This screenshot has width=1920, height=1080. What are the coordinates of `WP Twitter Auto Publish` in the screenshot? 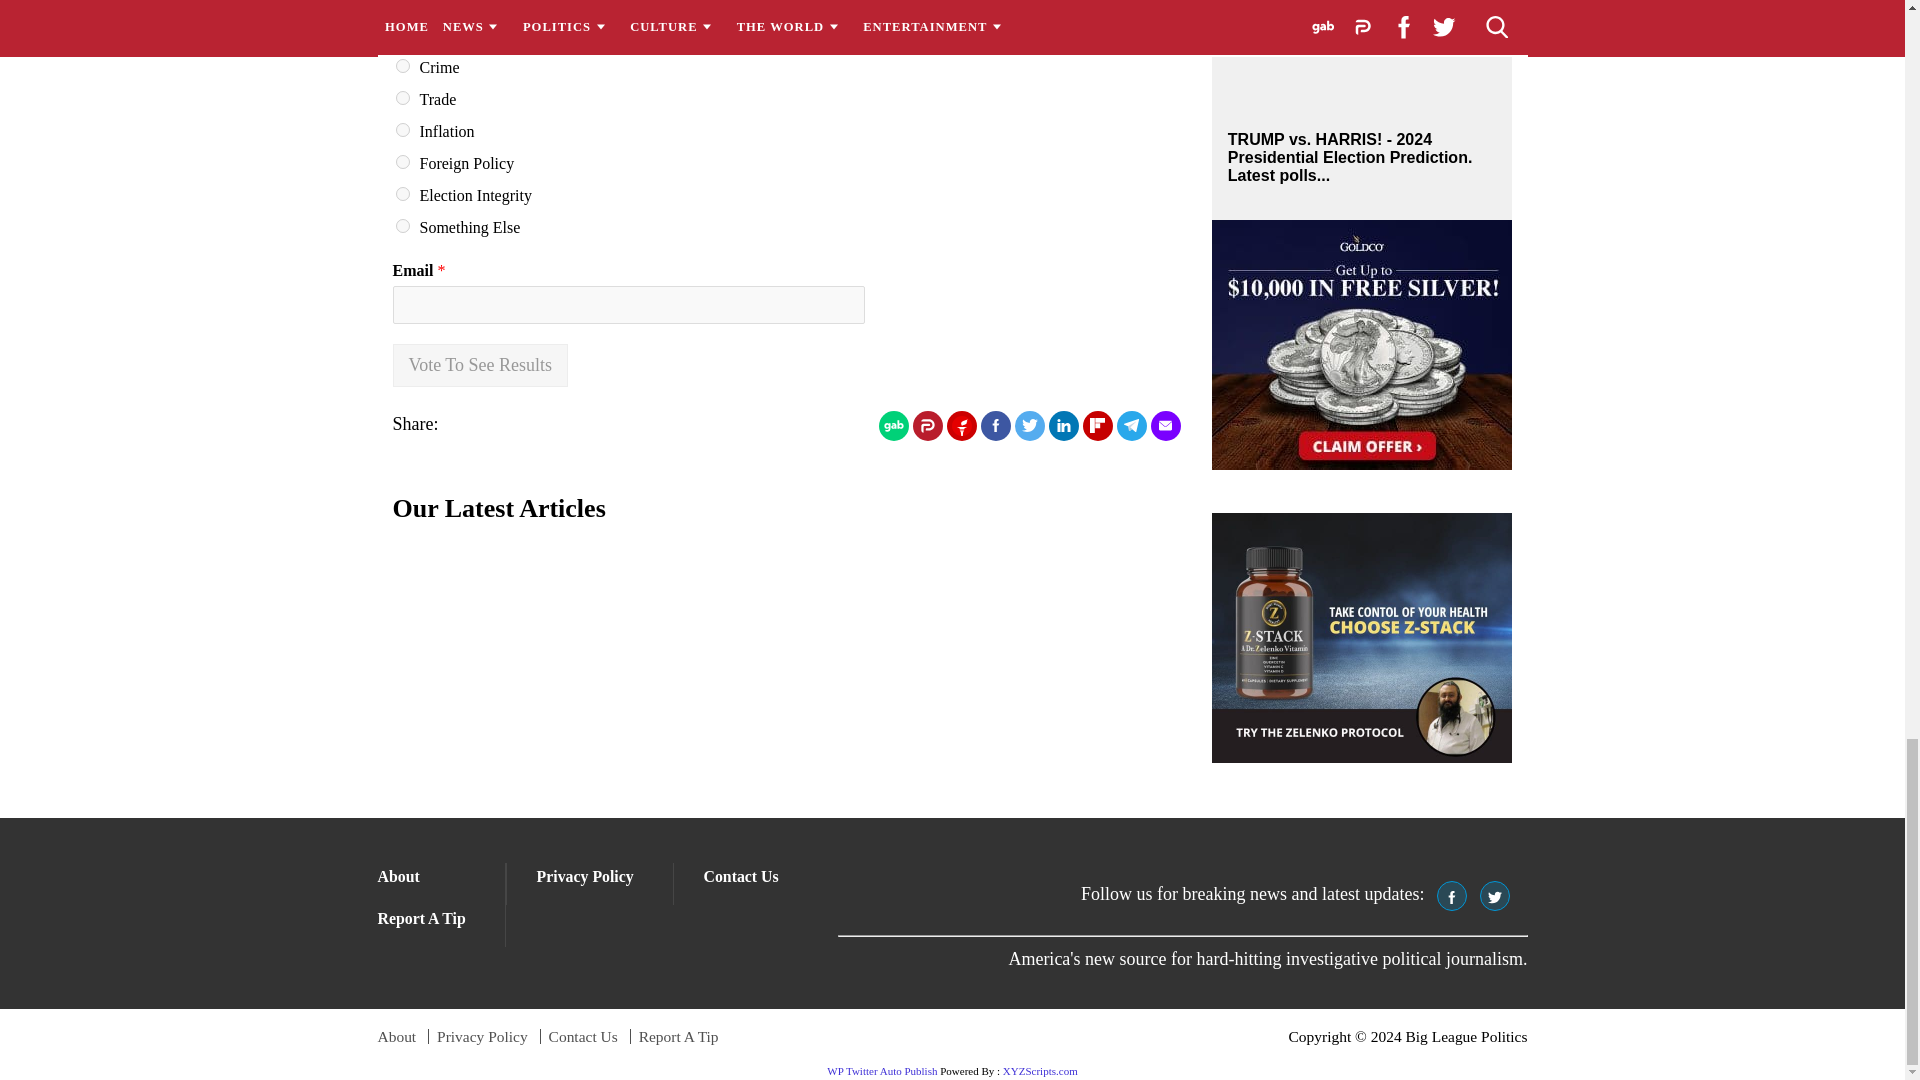 It's located at (882, 1070).